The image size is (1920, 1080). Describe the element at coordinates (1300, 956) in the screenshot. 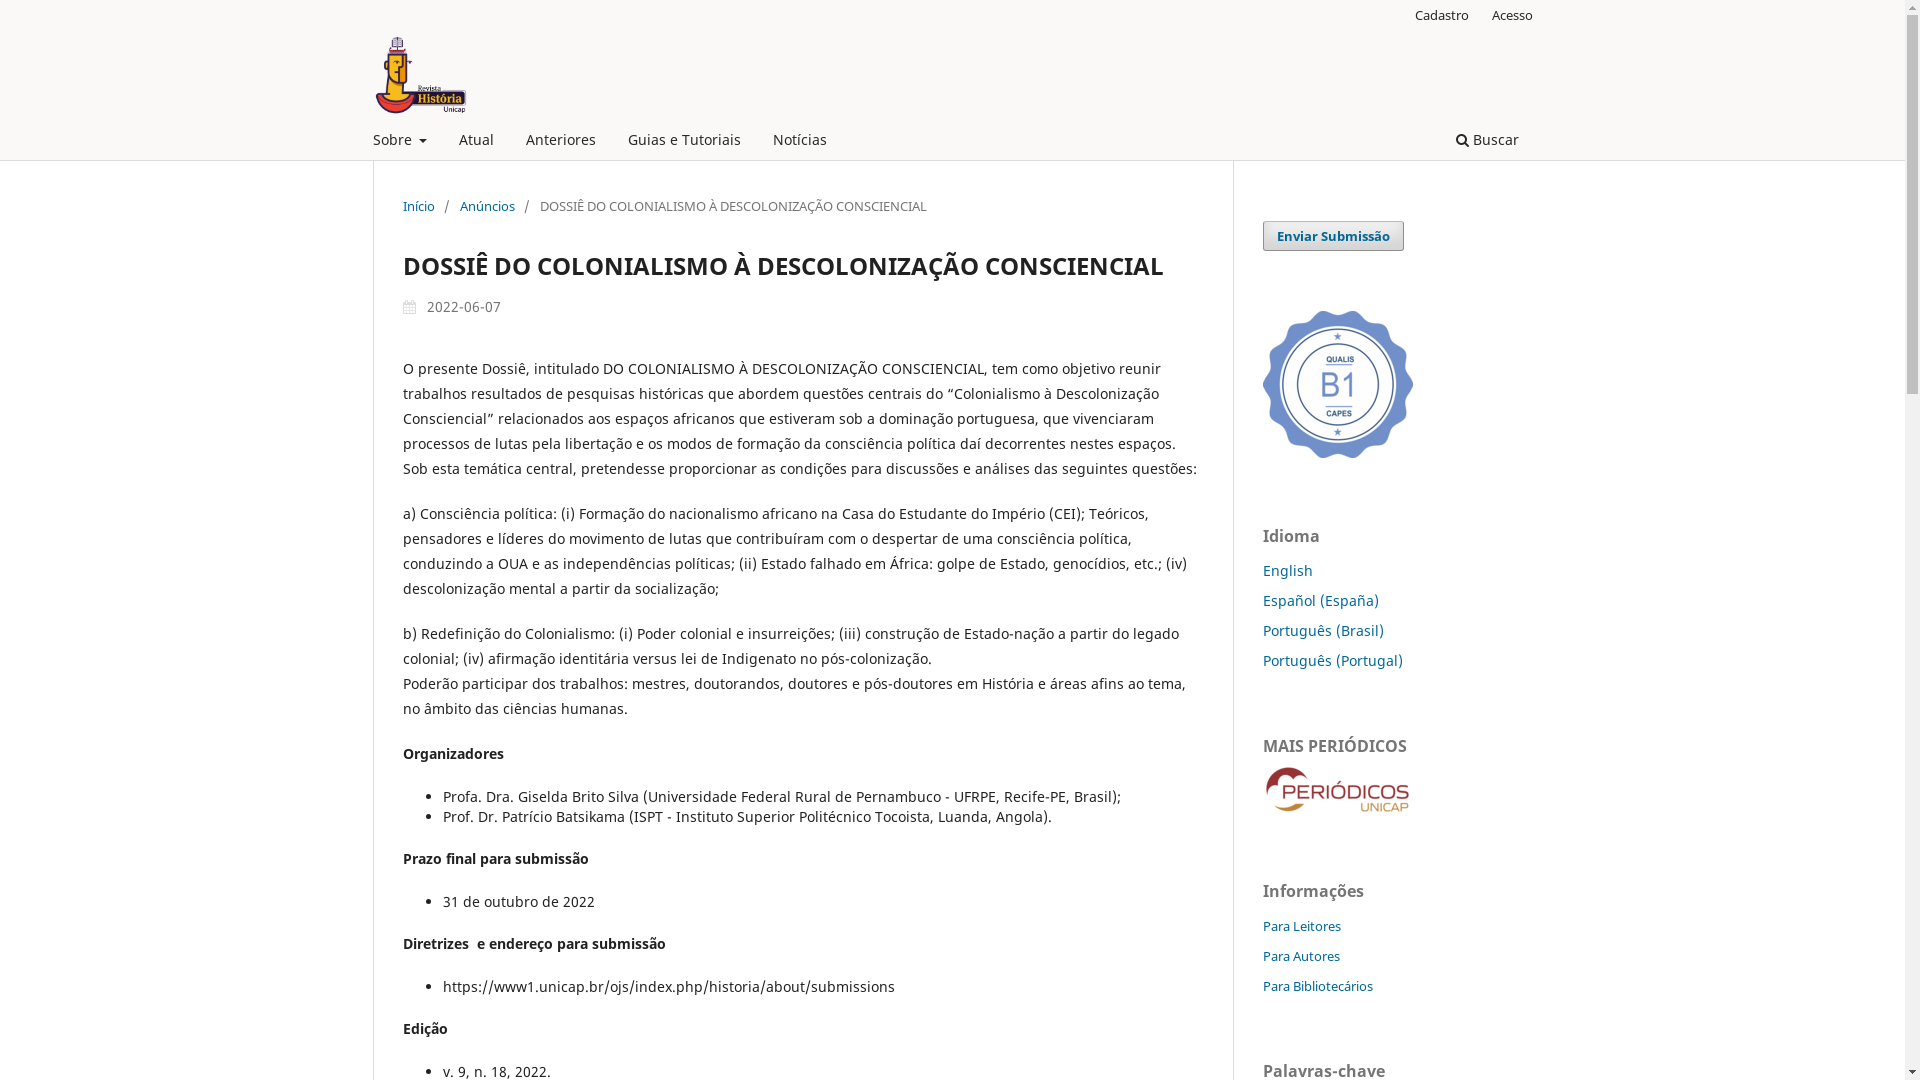

I see `Para Autores` at that location.